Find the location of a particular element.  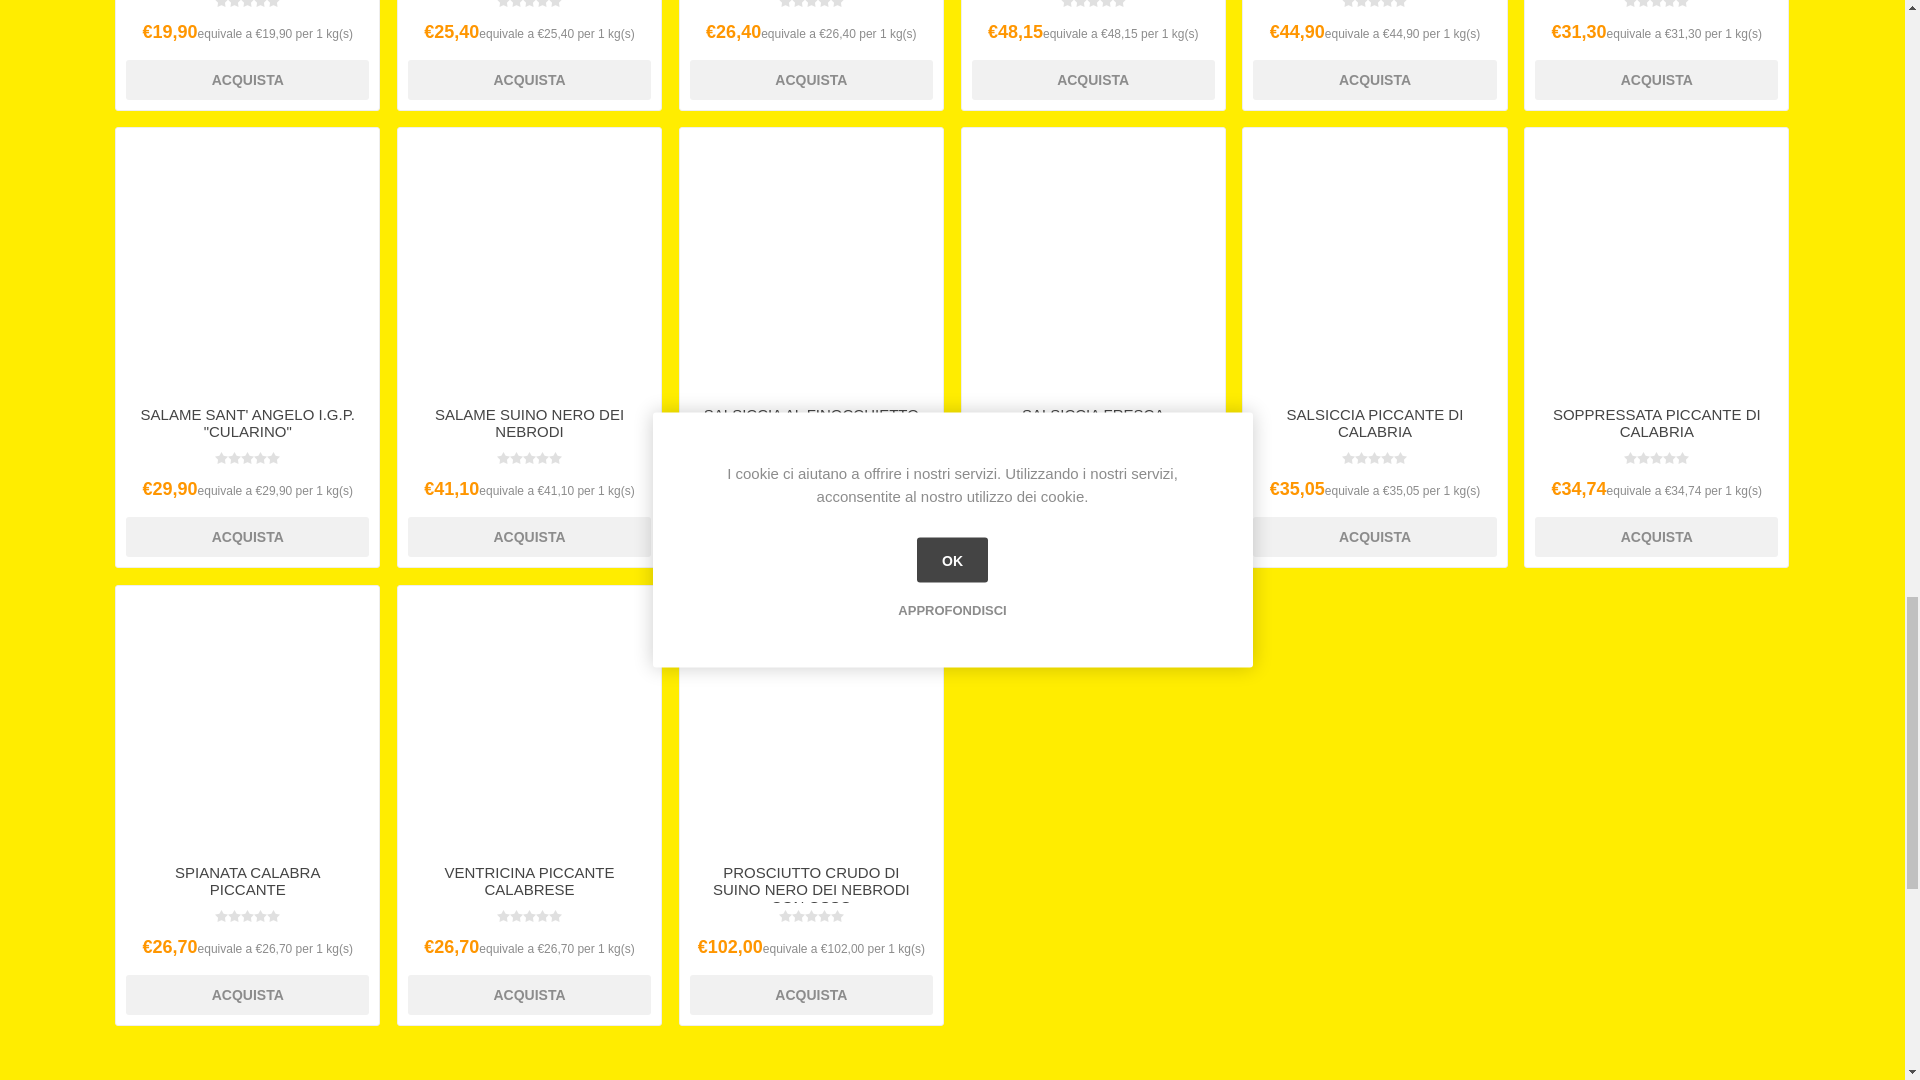

Acquista is located at coordinates (247, 80).